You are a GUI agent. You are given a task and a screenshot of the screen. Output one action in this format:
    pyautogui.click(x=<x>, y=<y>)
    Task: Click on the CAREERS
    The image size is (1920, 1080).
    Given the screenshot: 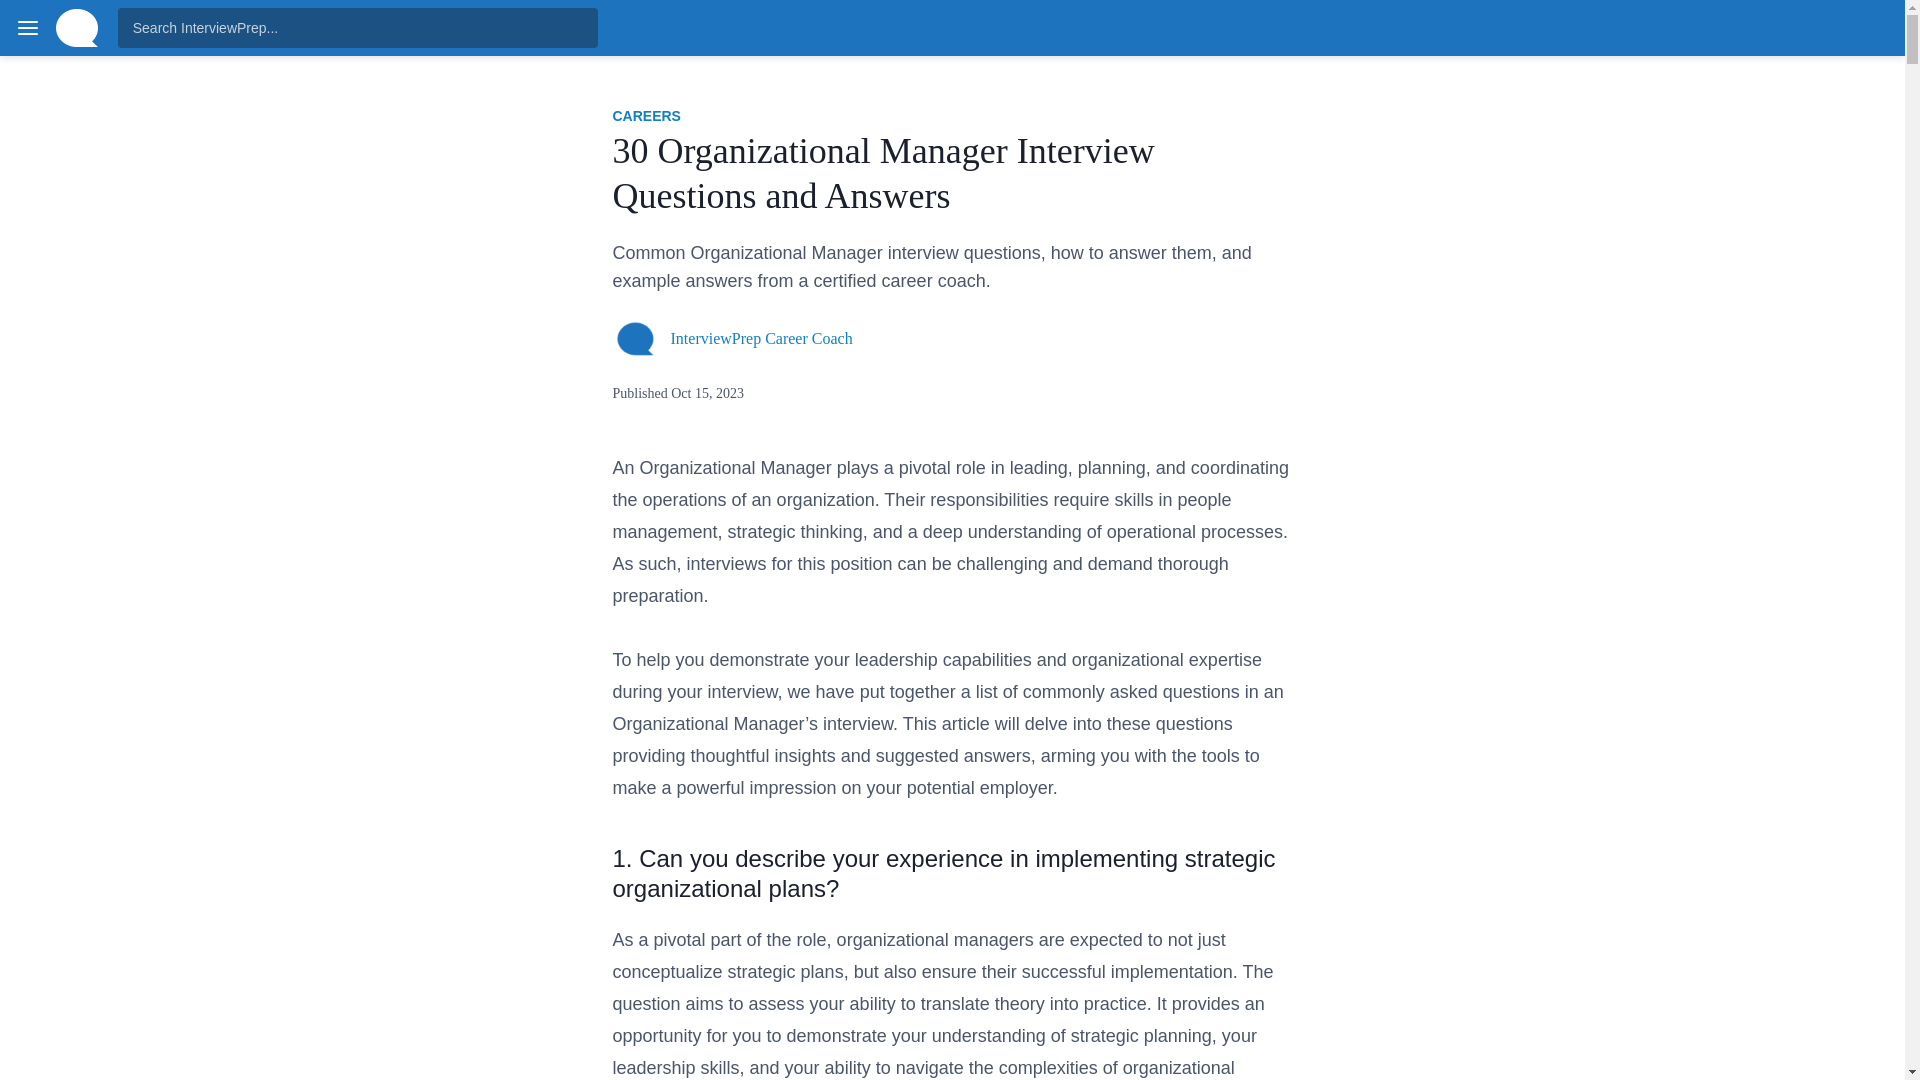 What is the action you would take?
    pyautogui.click(x=646, y=116)
    